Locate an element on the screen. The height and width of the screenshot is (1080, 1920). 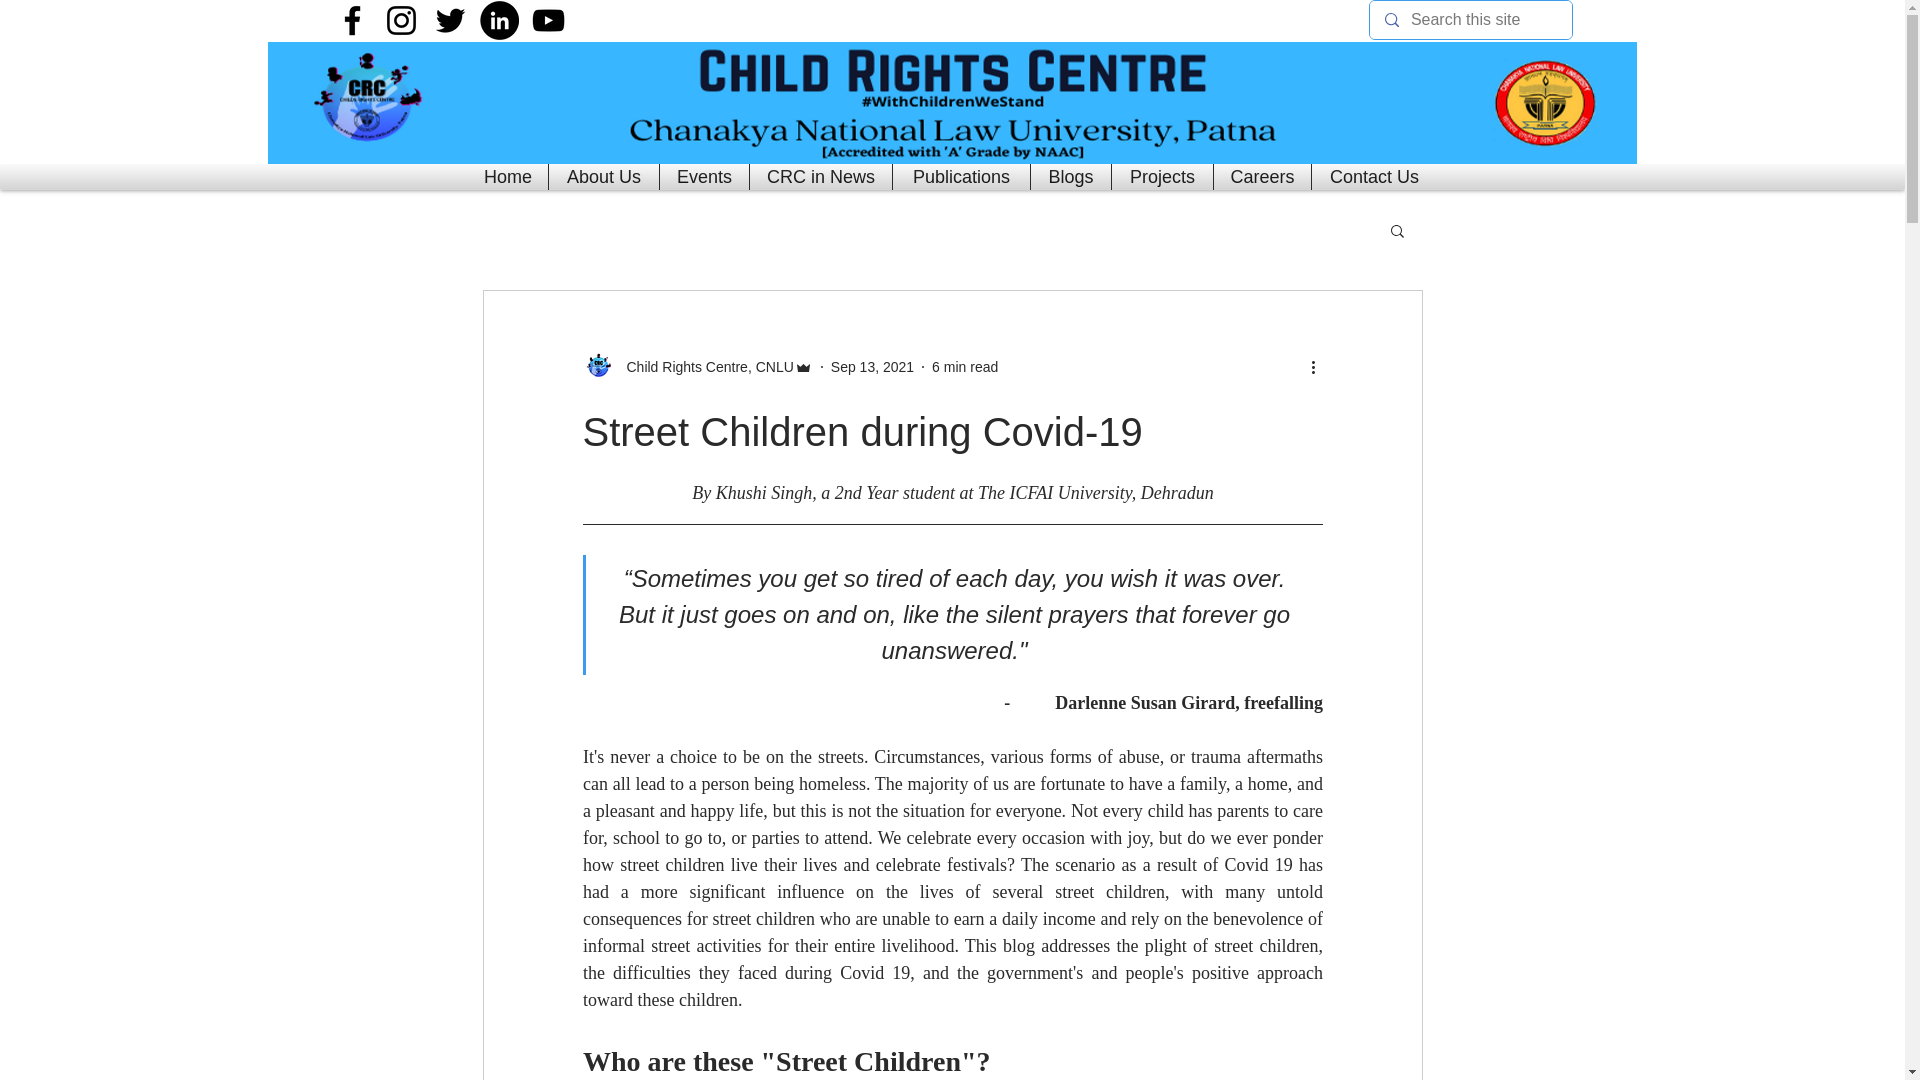
Publications is located at coordinates (962, 177).